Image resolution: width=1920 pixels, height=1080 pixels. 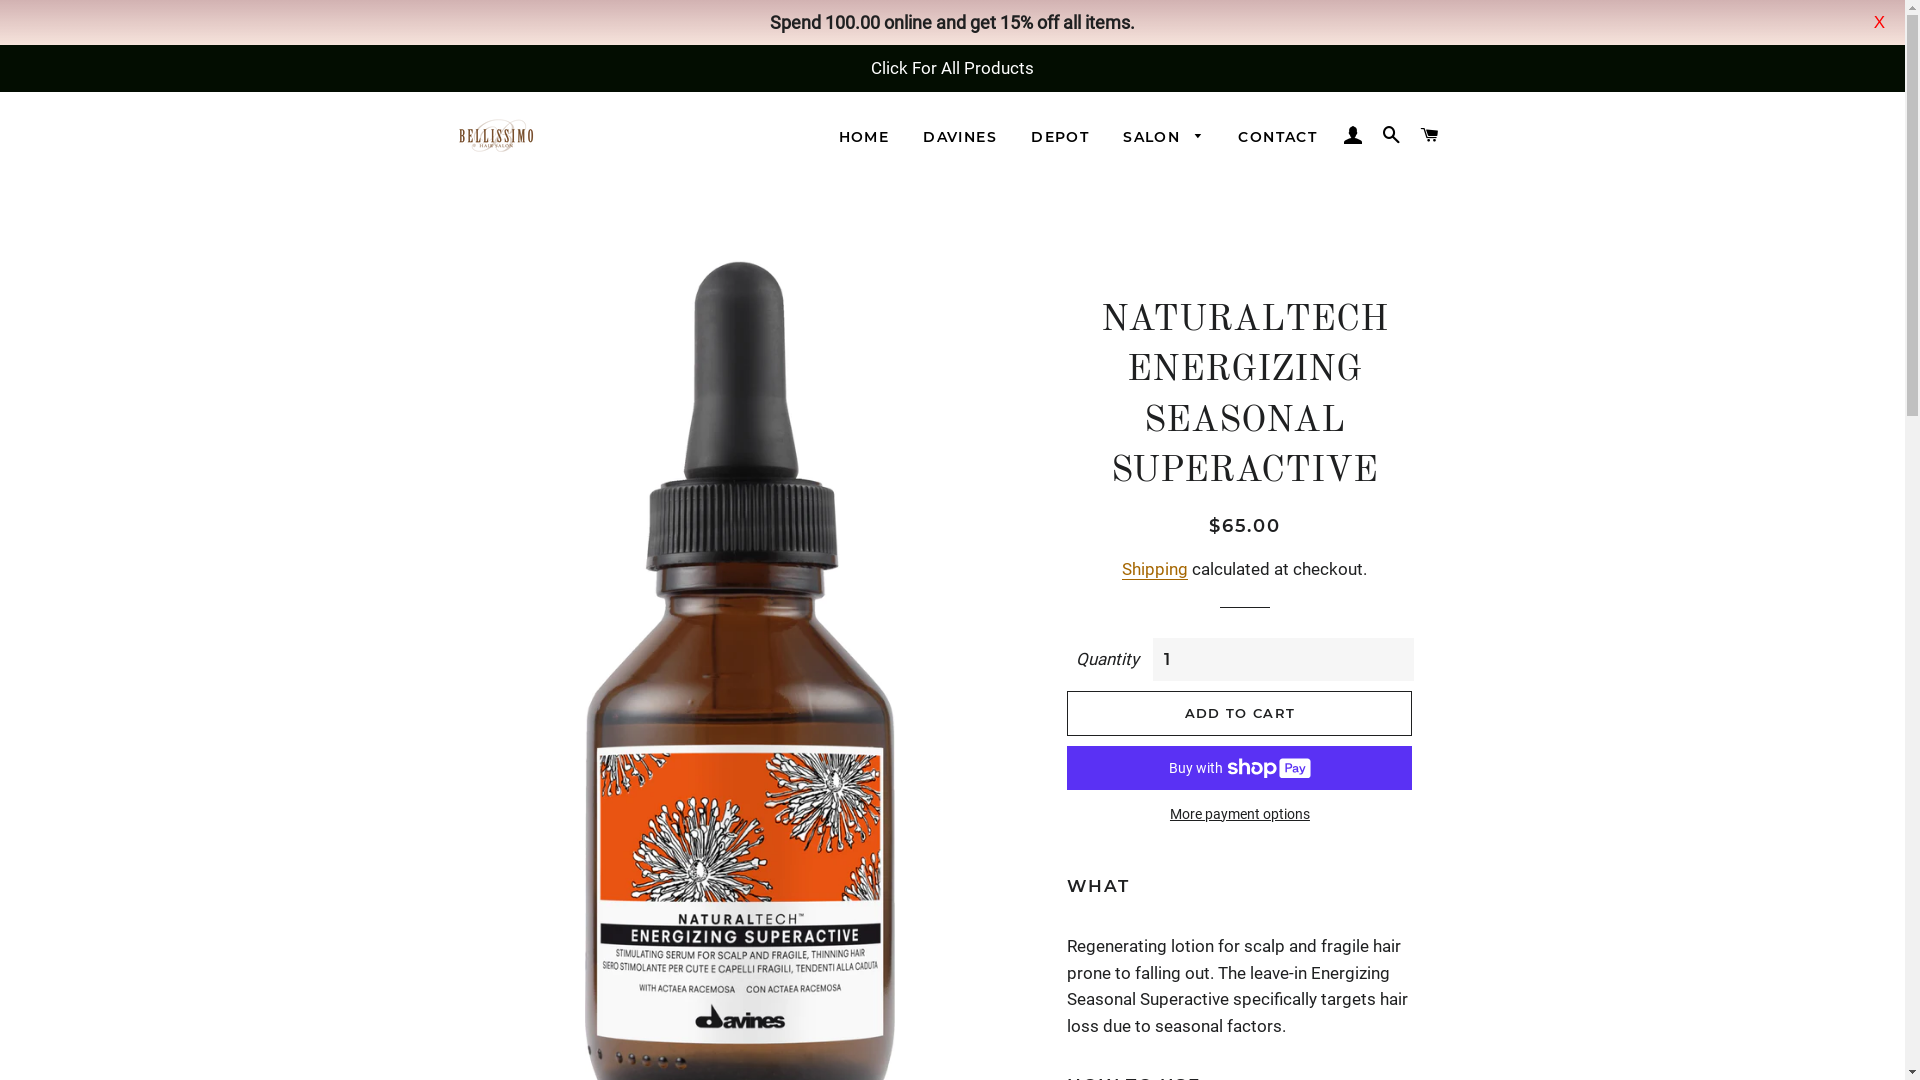 What do you see at coordinates (1164, 138) in the screenshot?
I see `SALON` at bounding box center [1164, 138].